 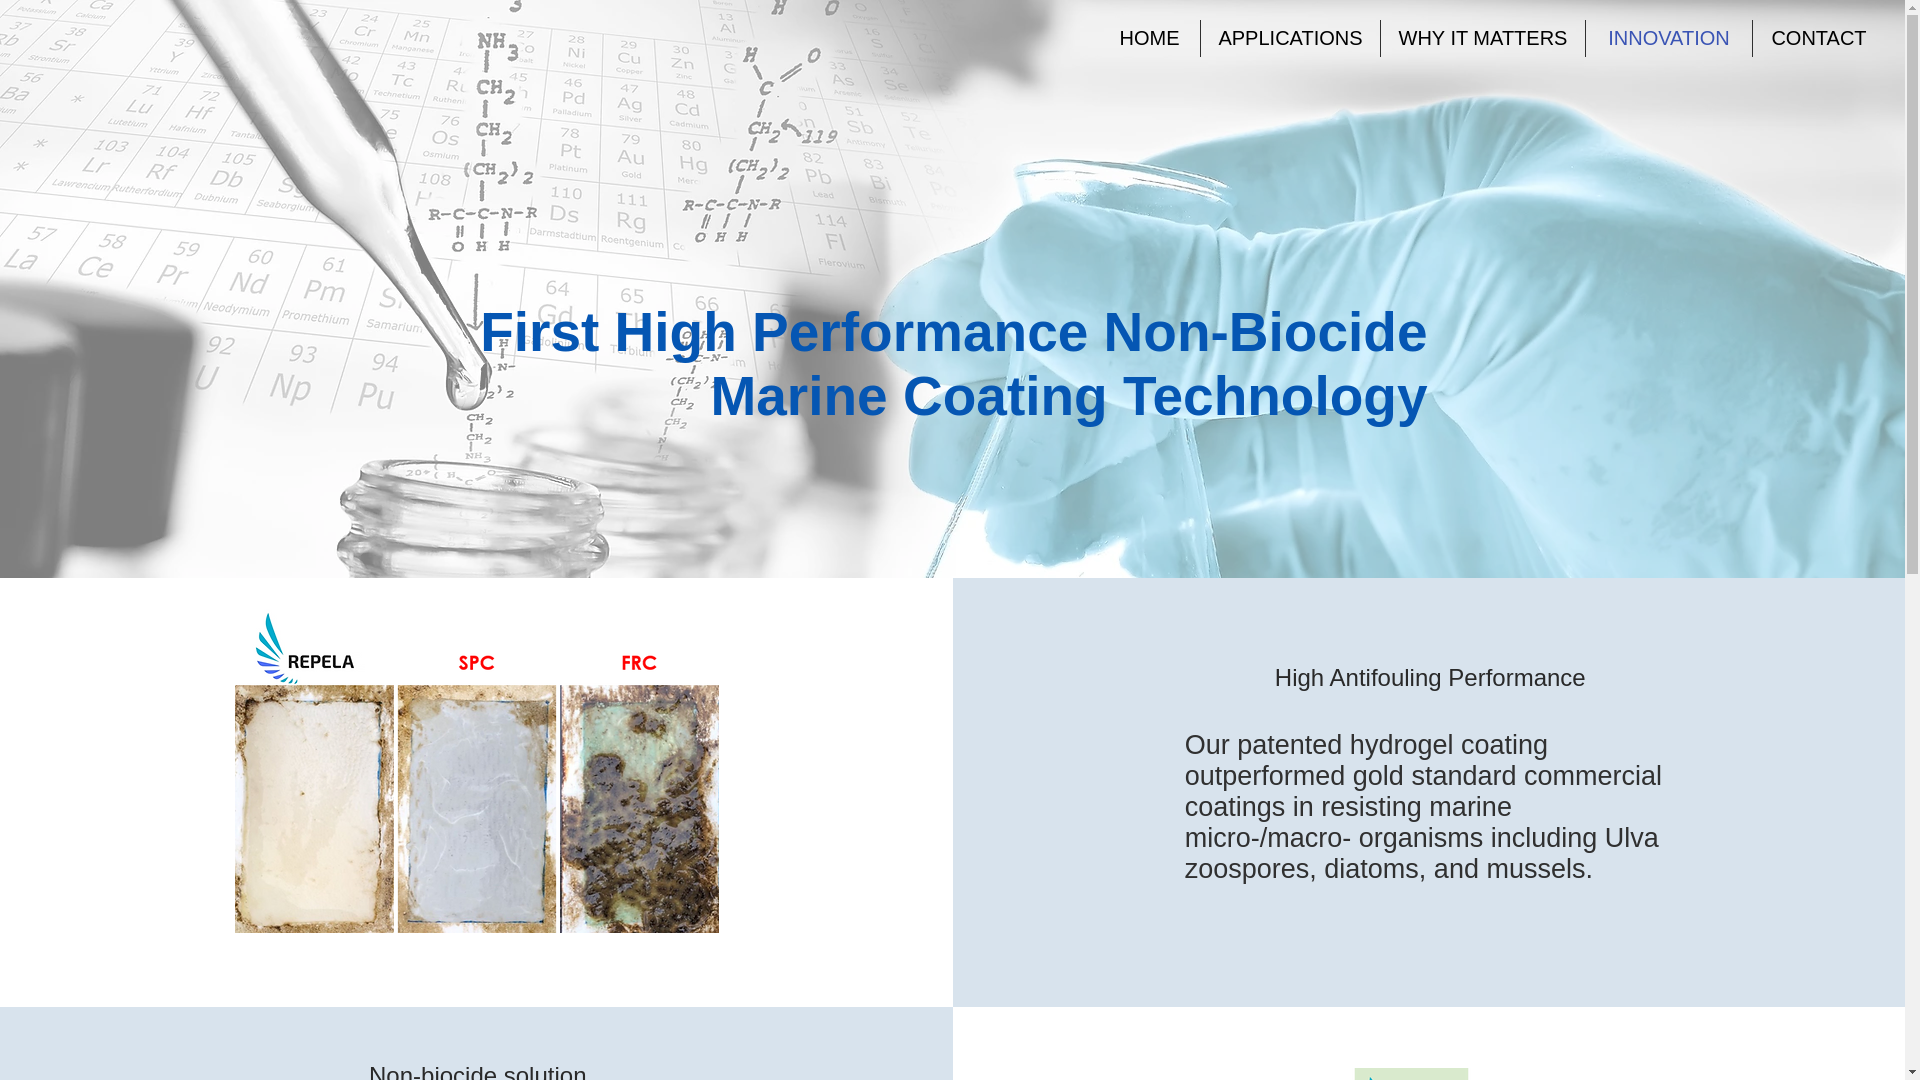 What do you see at coordinates (1668, 38) in the screenshot?
I see `INNOVATION` at bounding box center [1668, 38].